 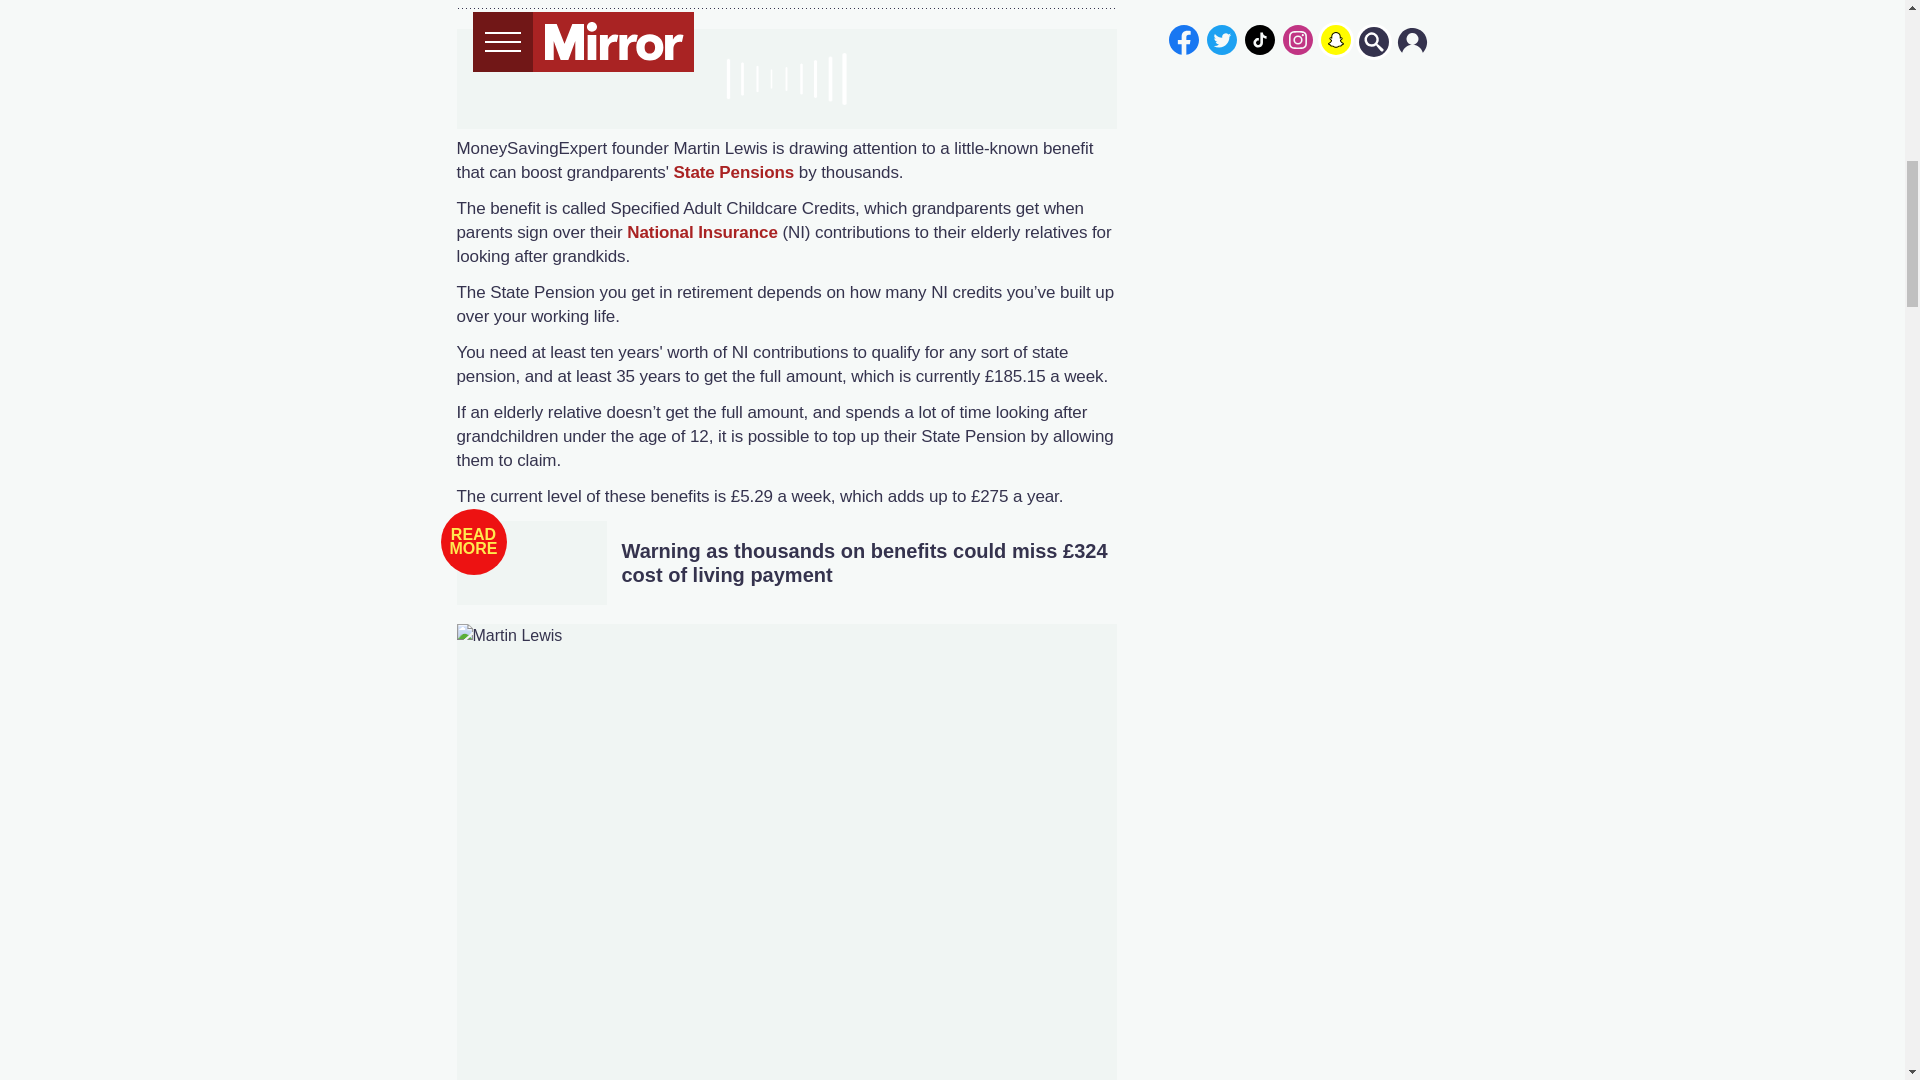 What do you see at coordinates (702, 232) in the screenshot?
I see `National Insurance` at bounding box center [702, 232].